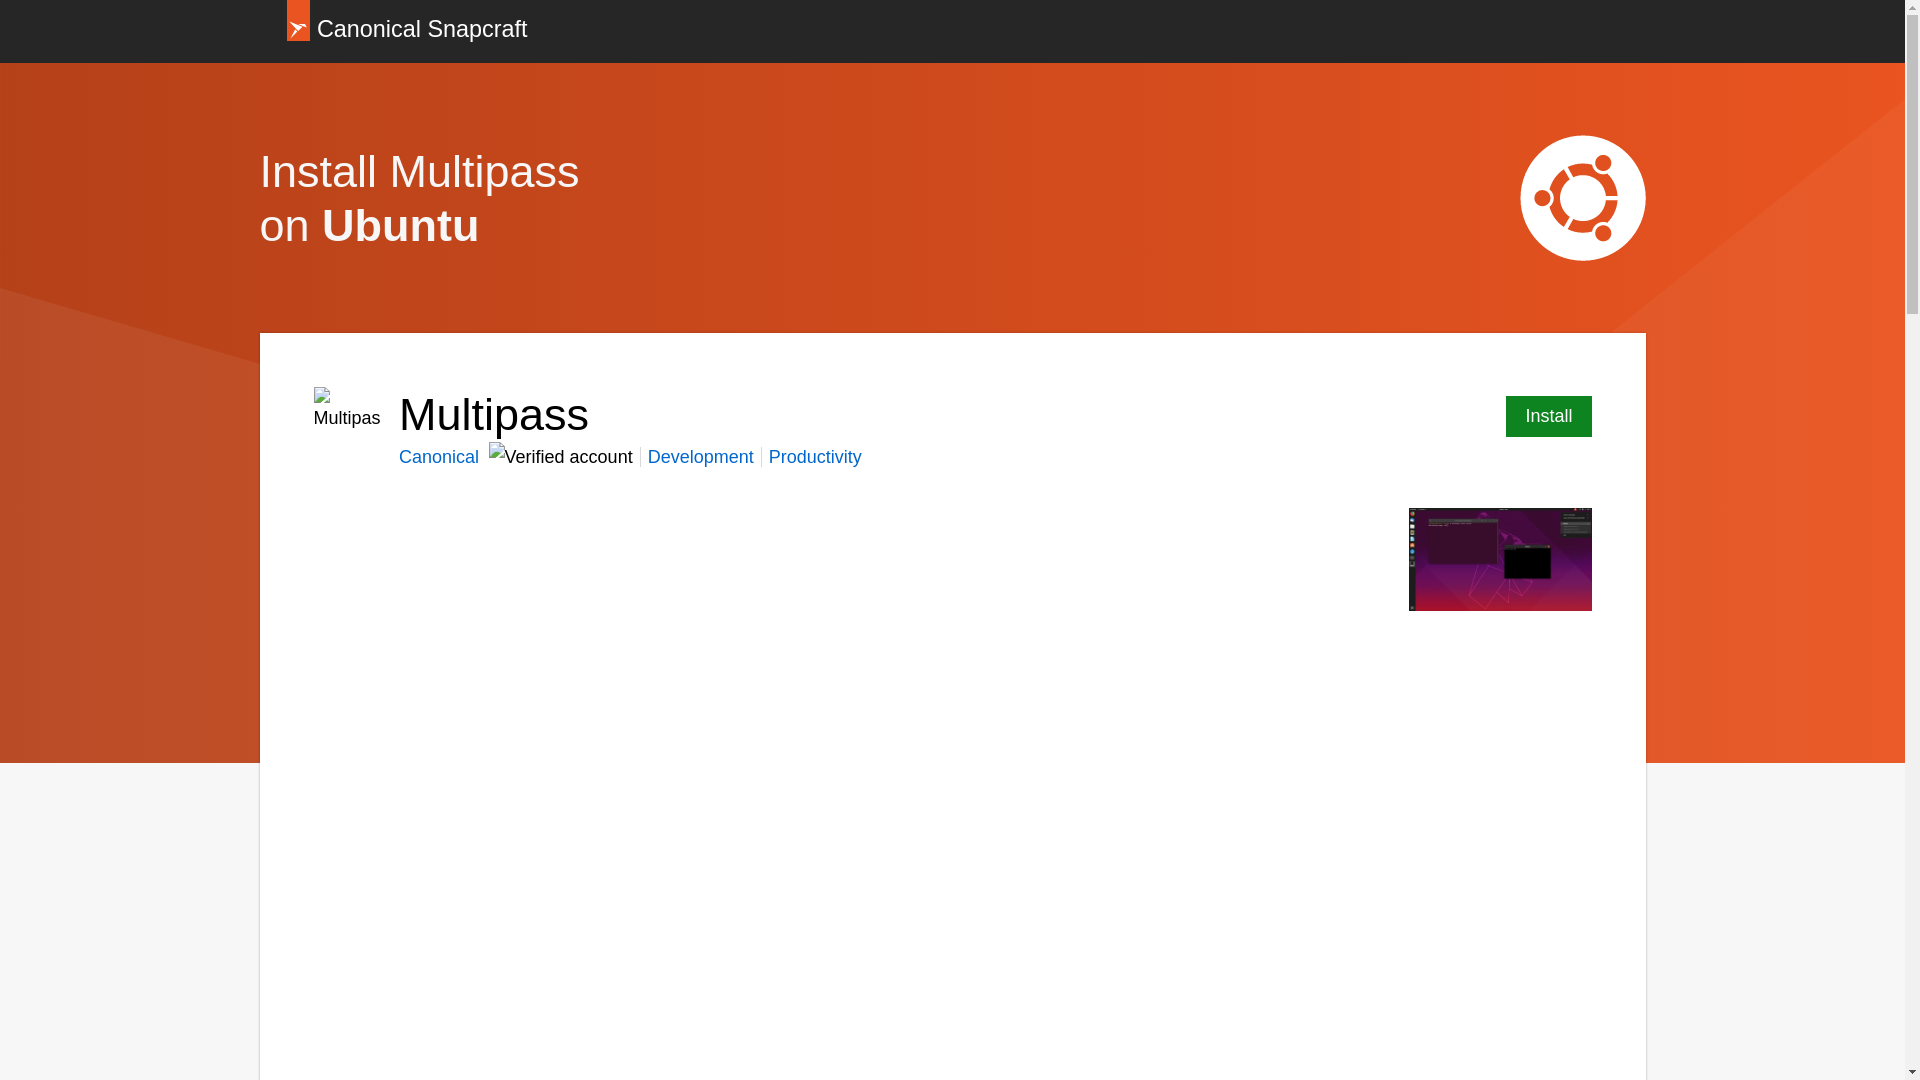 This screenshot has height=1080, width=1920. Describe the element at coordinates (1548, 416) in the screenshot. I see `Install` at that location.